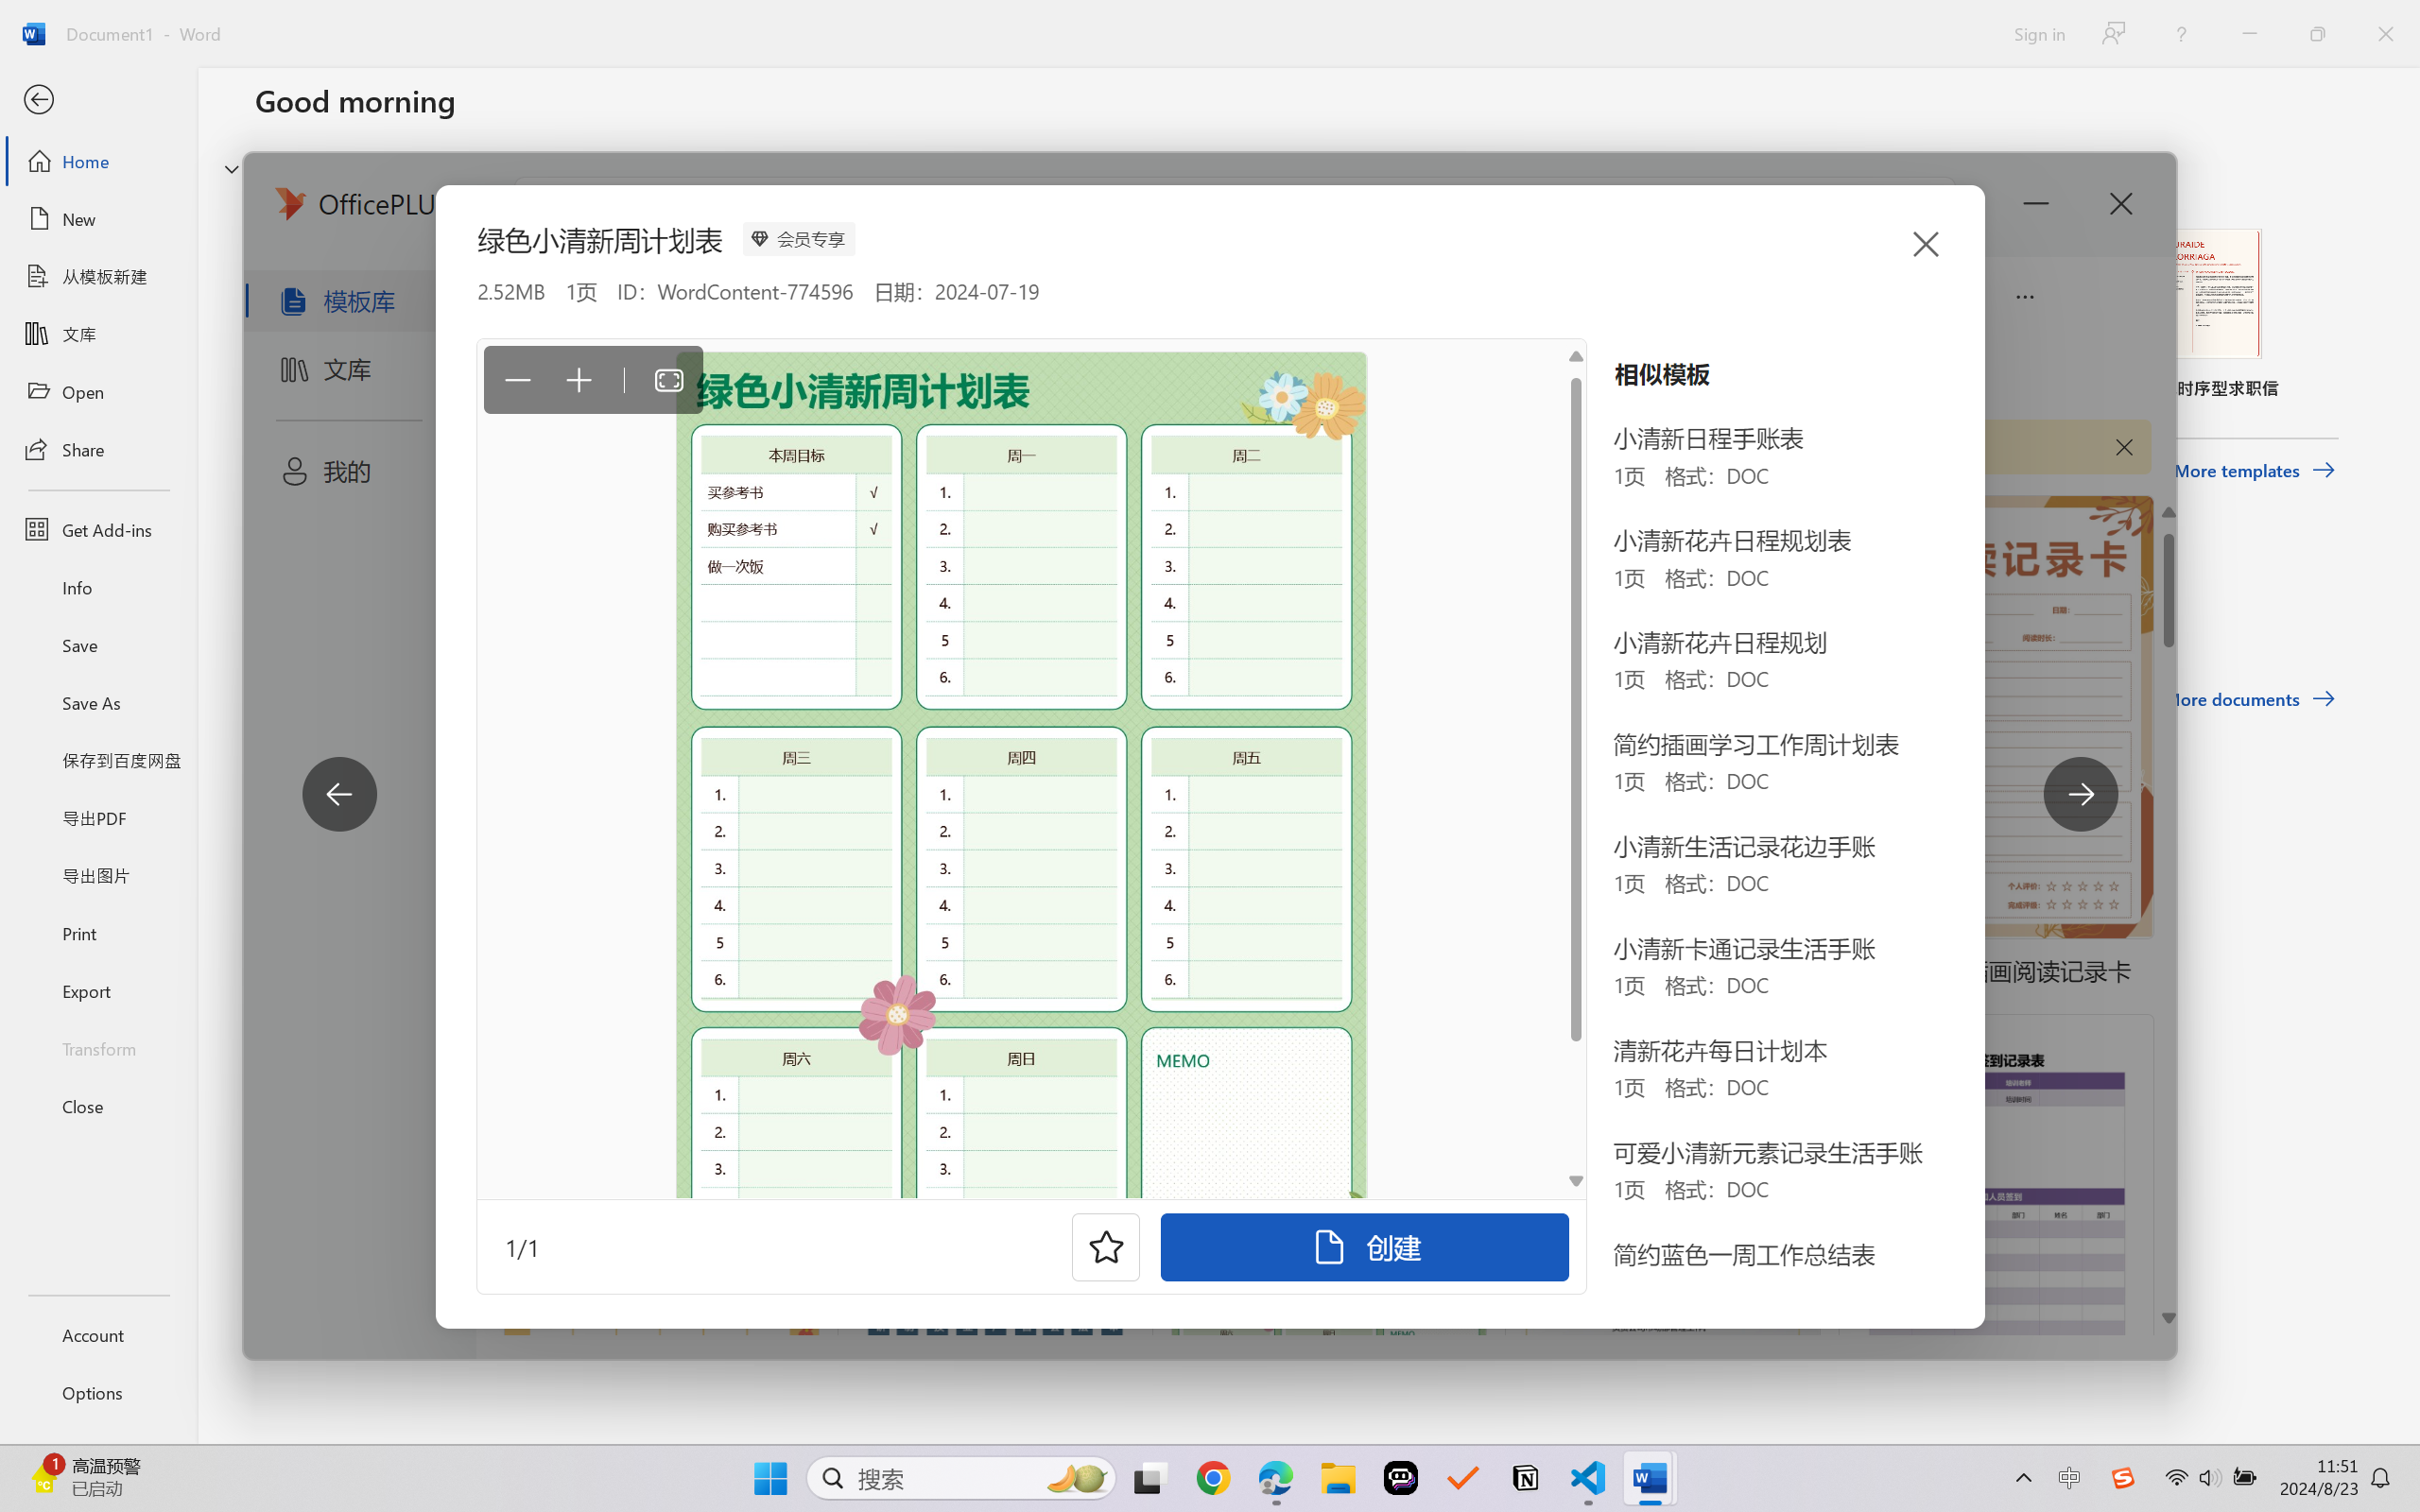  I want to click on Transform, so click(98, 1047).